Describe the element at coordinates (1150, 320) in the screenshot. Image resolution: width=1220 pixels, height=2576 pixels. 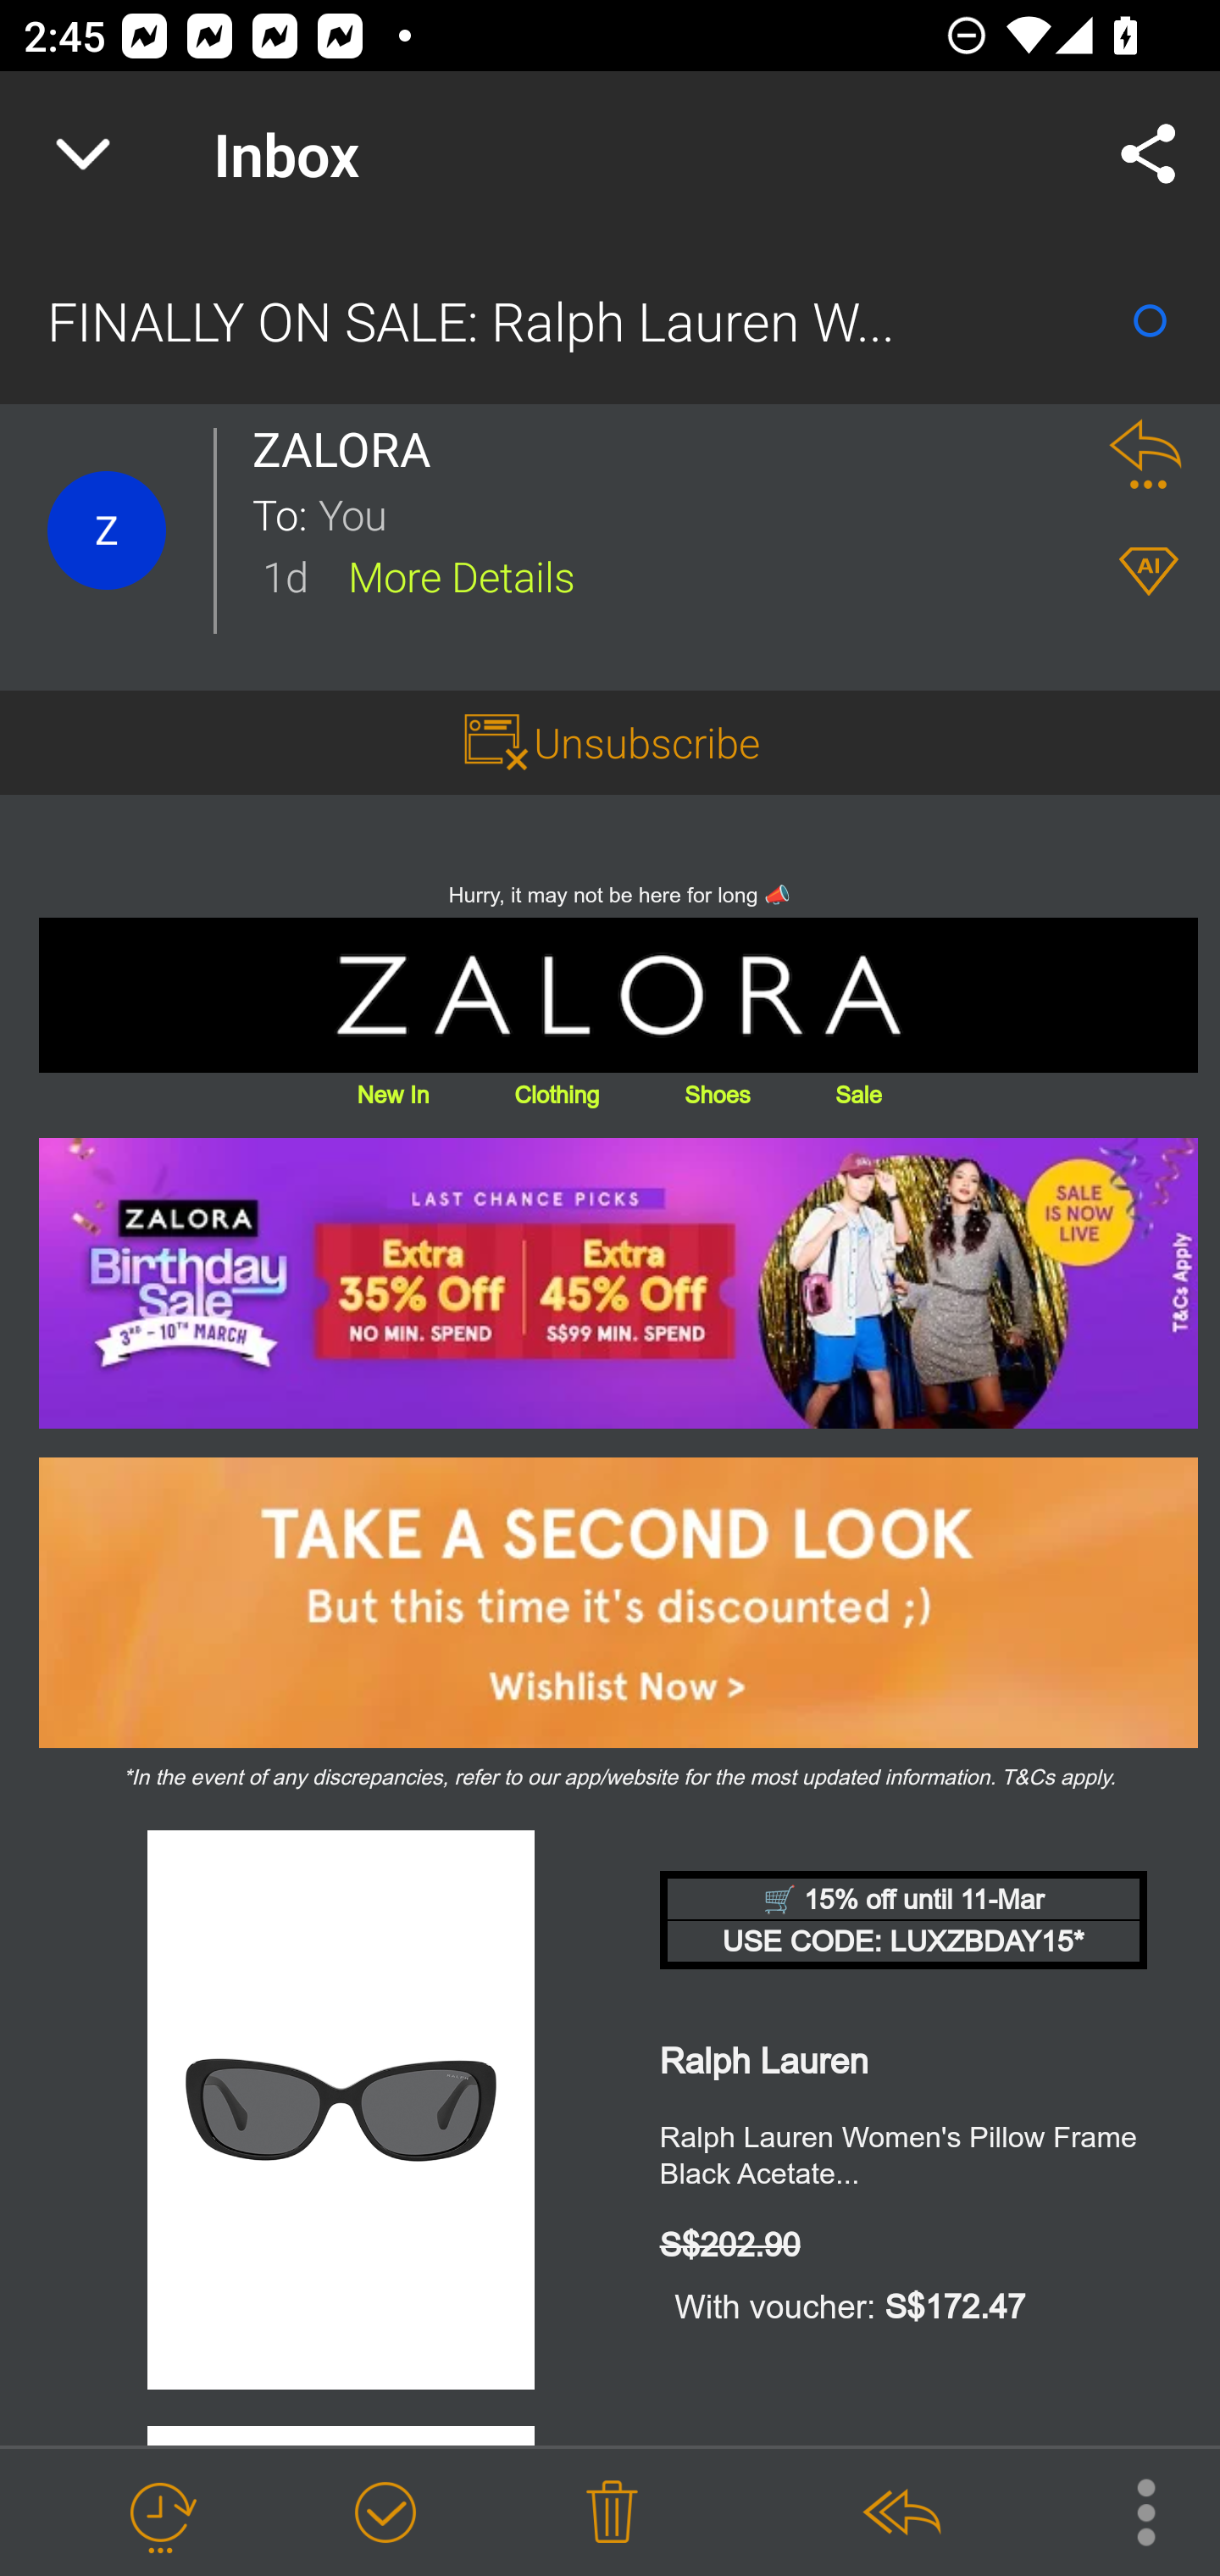
I see `Mark as Read` at that location.